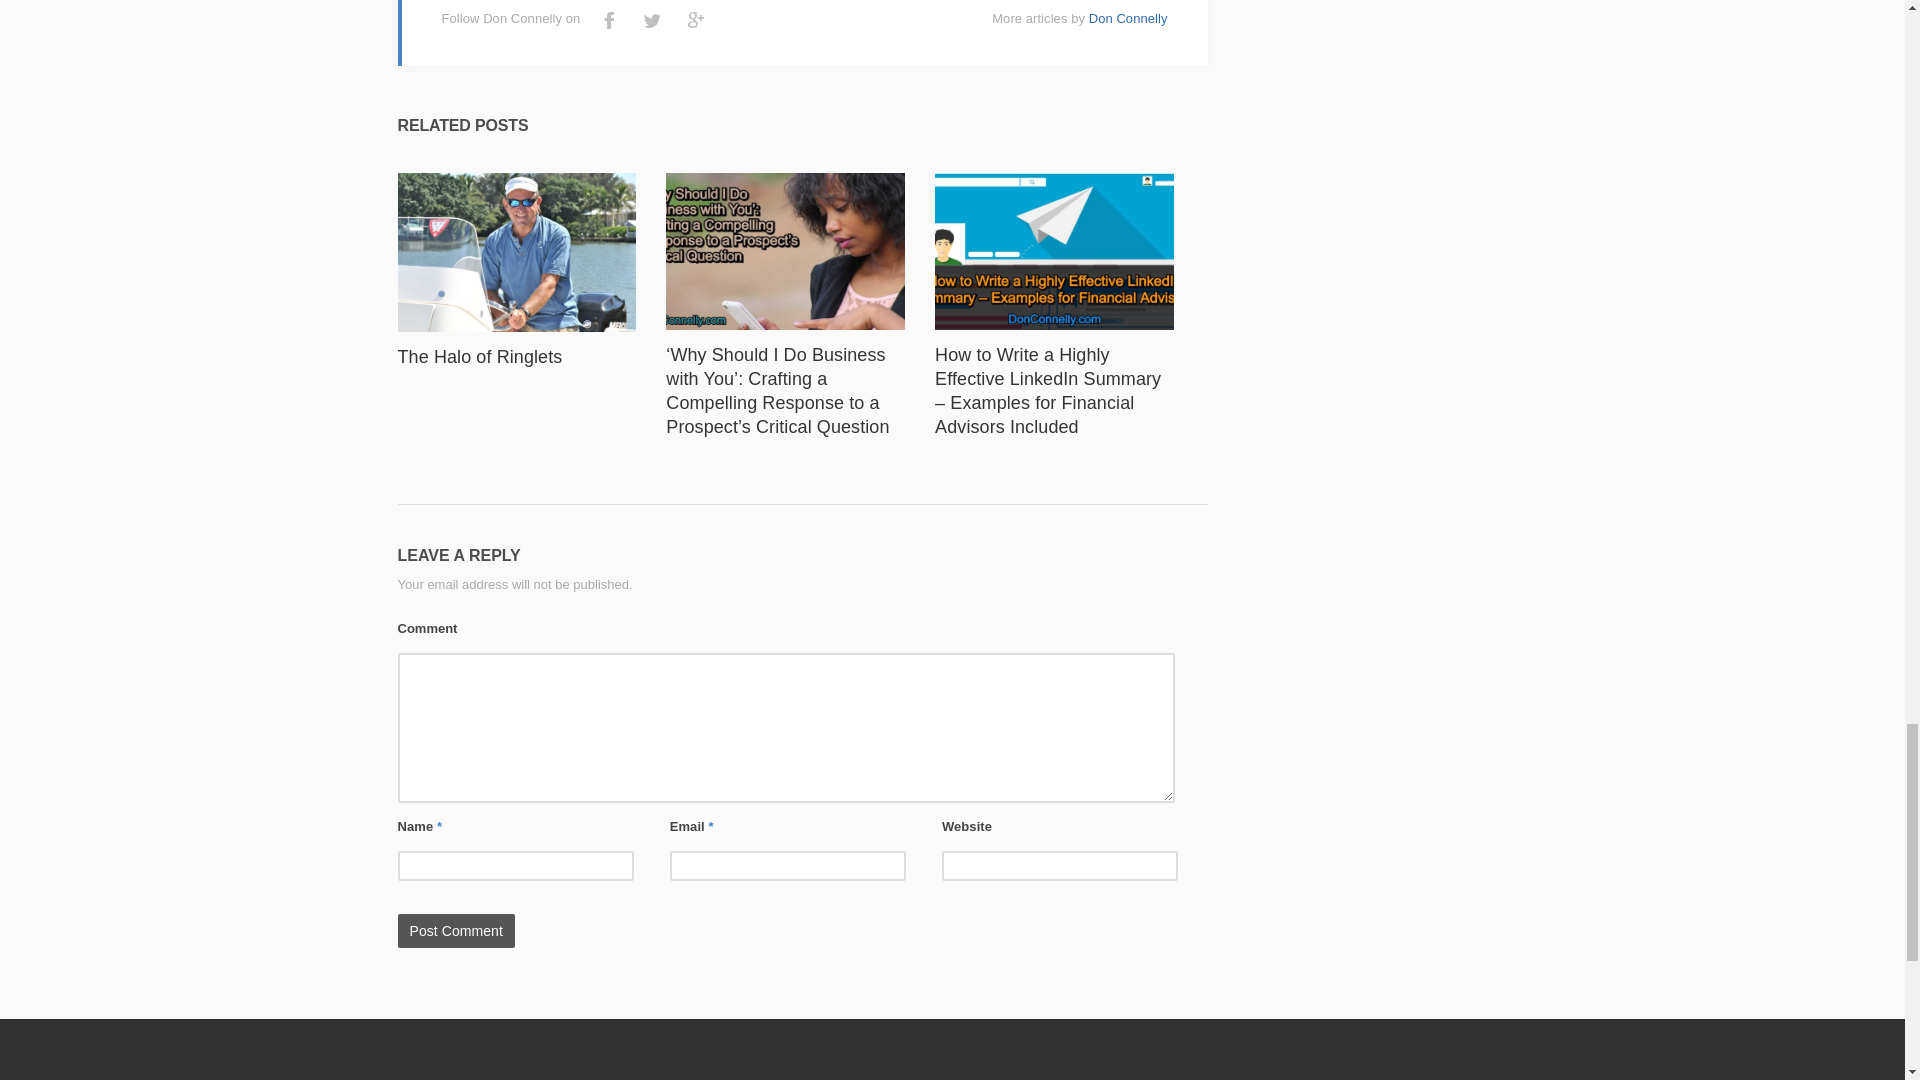 This screenshot has width=1920, height=1080. Describe the element at coordinates (1128, 18) in the screenshot. I see `Posts by Don Connelly` at that location.